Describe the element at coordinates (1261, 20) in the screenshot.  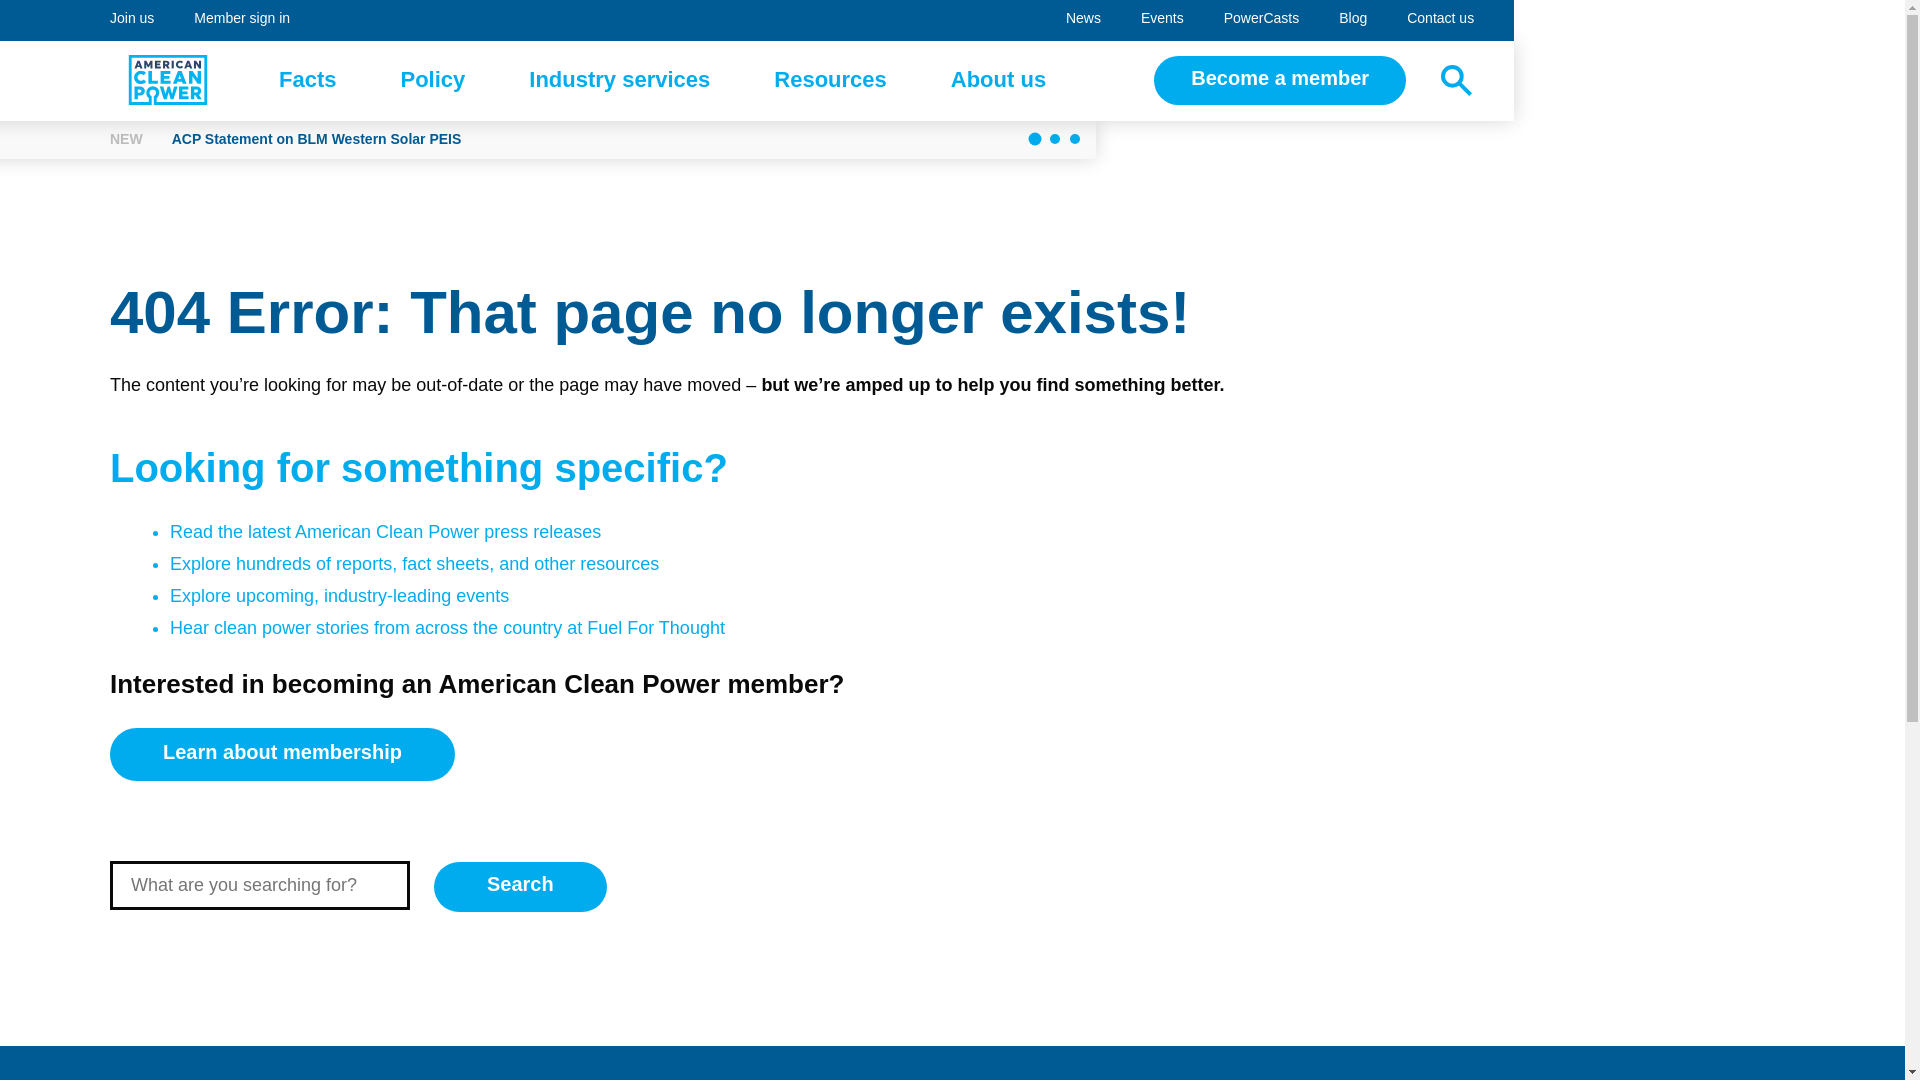
I see `ACP` at that location.